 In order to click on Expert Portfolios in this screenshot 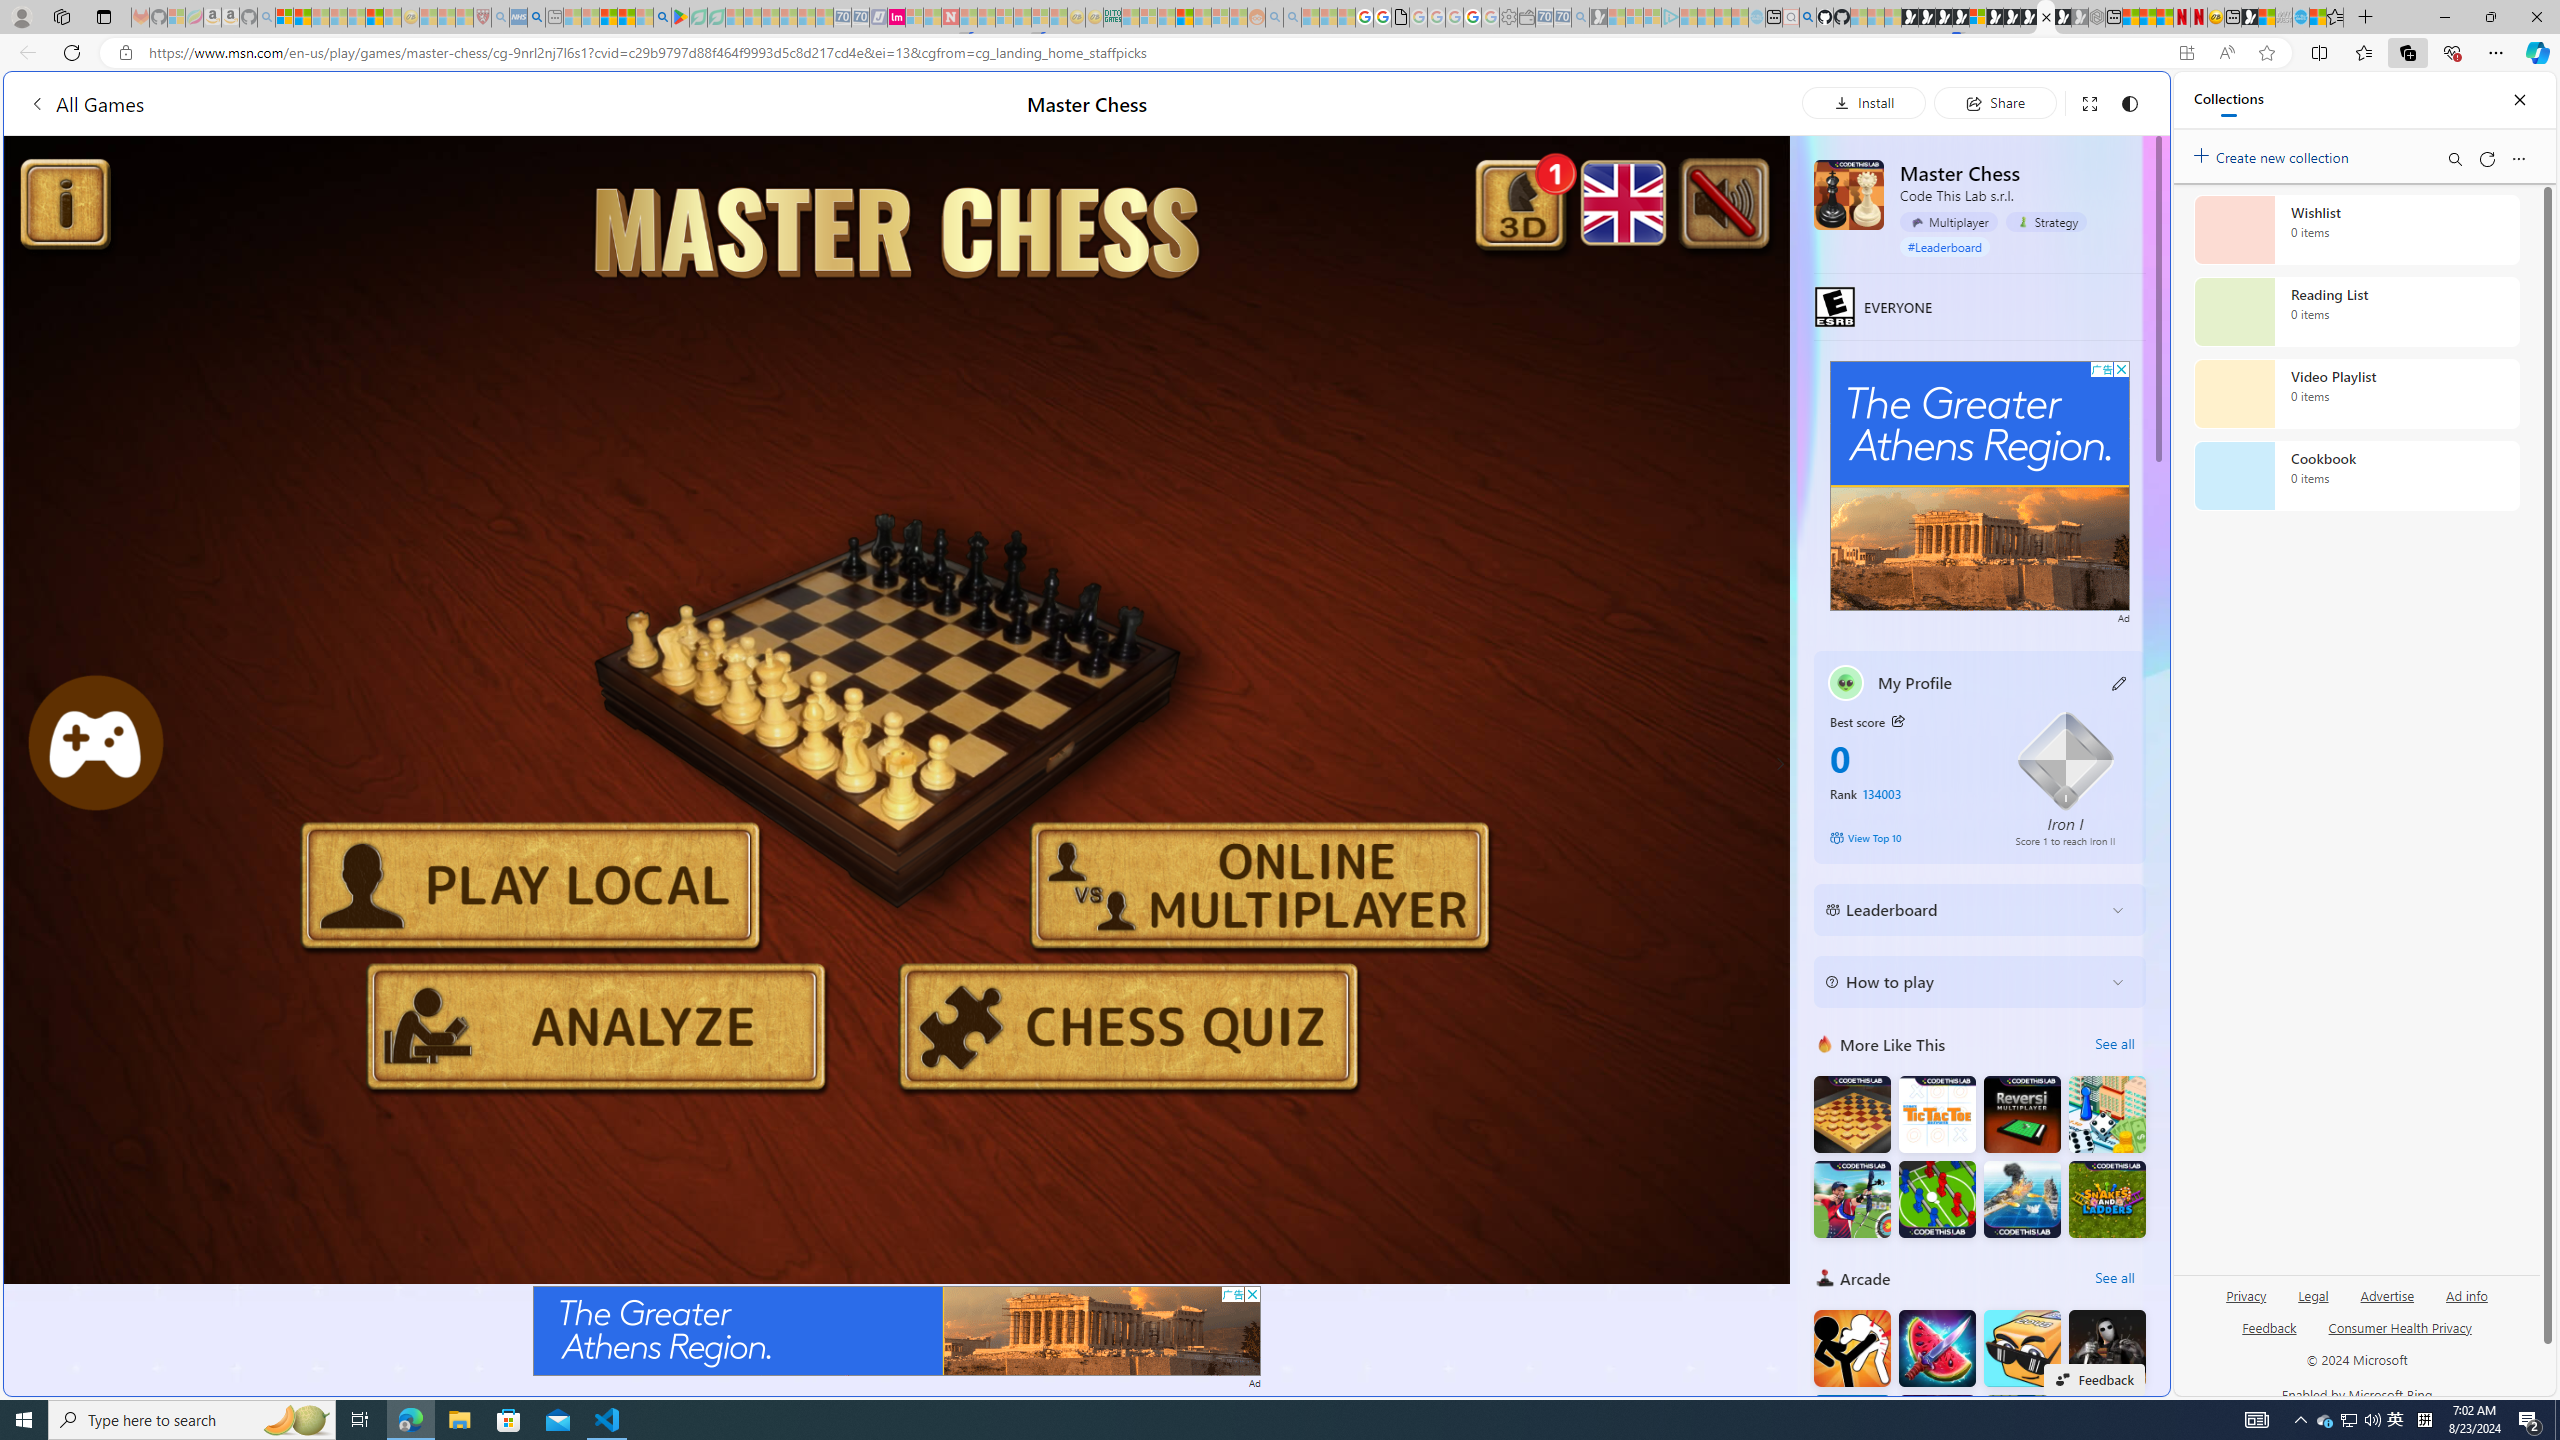, I will do `click(1185, 17)`.